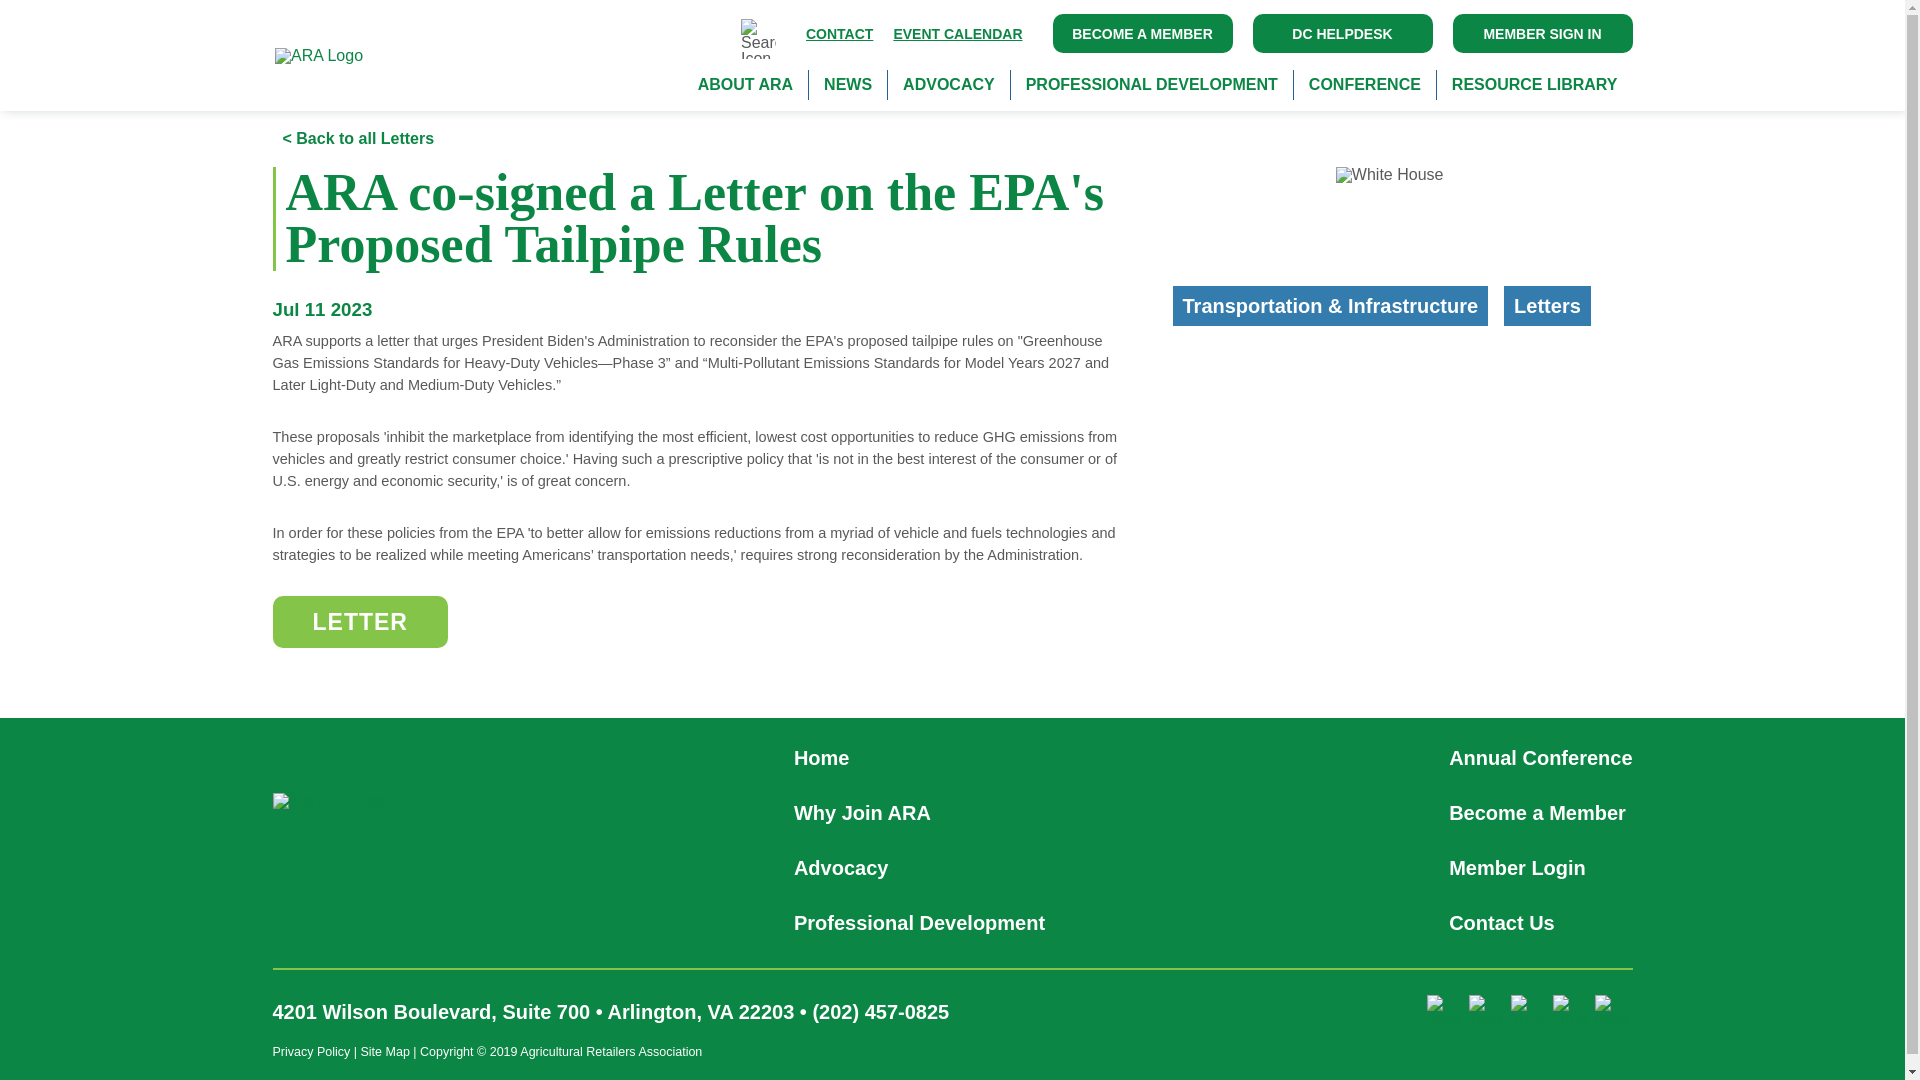  What do you see at coordinates (1142, 33) in the screenshot?
I see `BECOME A MEMBER` at bounding box center [1142, 33].